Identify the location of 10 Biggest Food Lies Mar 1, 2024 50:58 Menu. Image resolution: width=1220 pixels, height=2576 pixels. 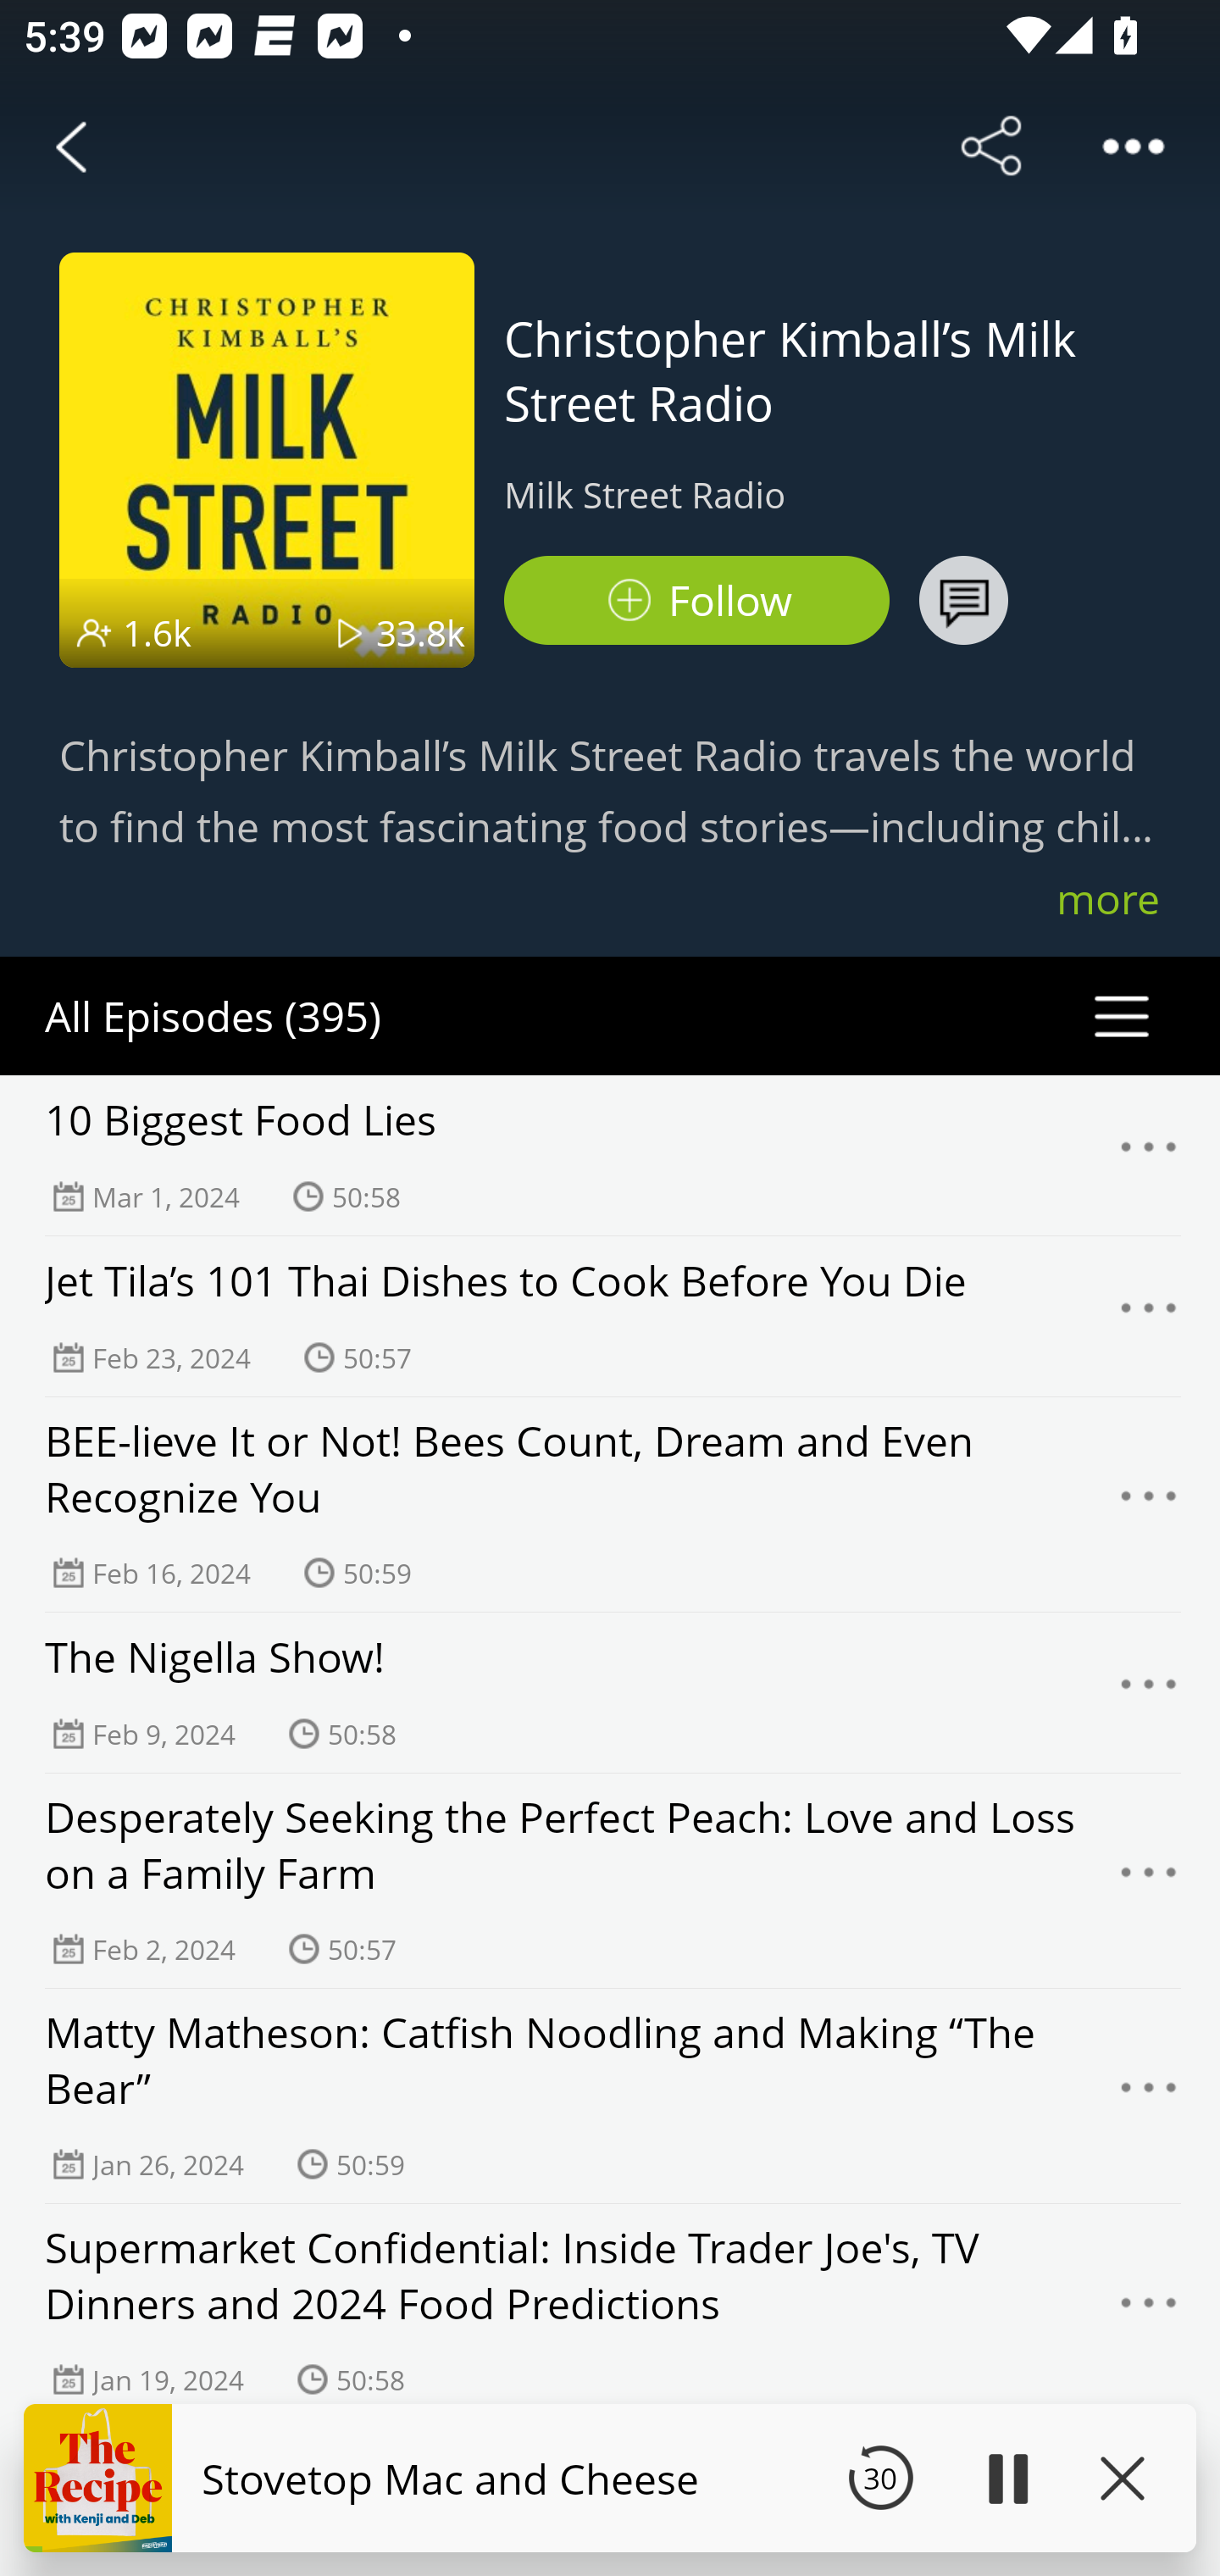
(610, 1155).